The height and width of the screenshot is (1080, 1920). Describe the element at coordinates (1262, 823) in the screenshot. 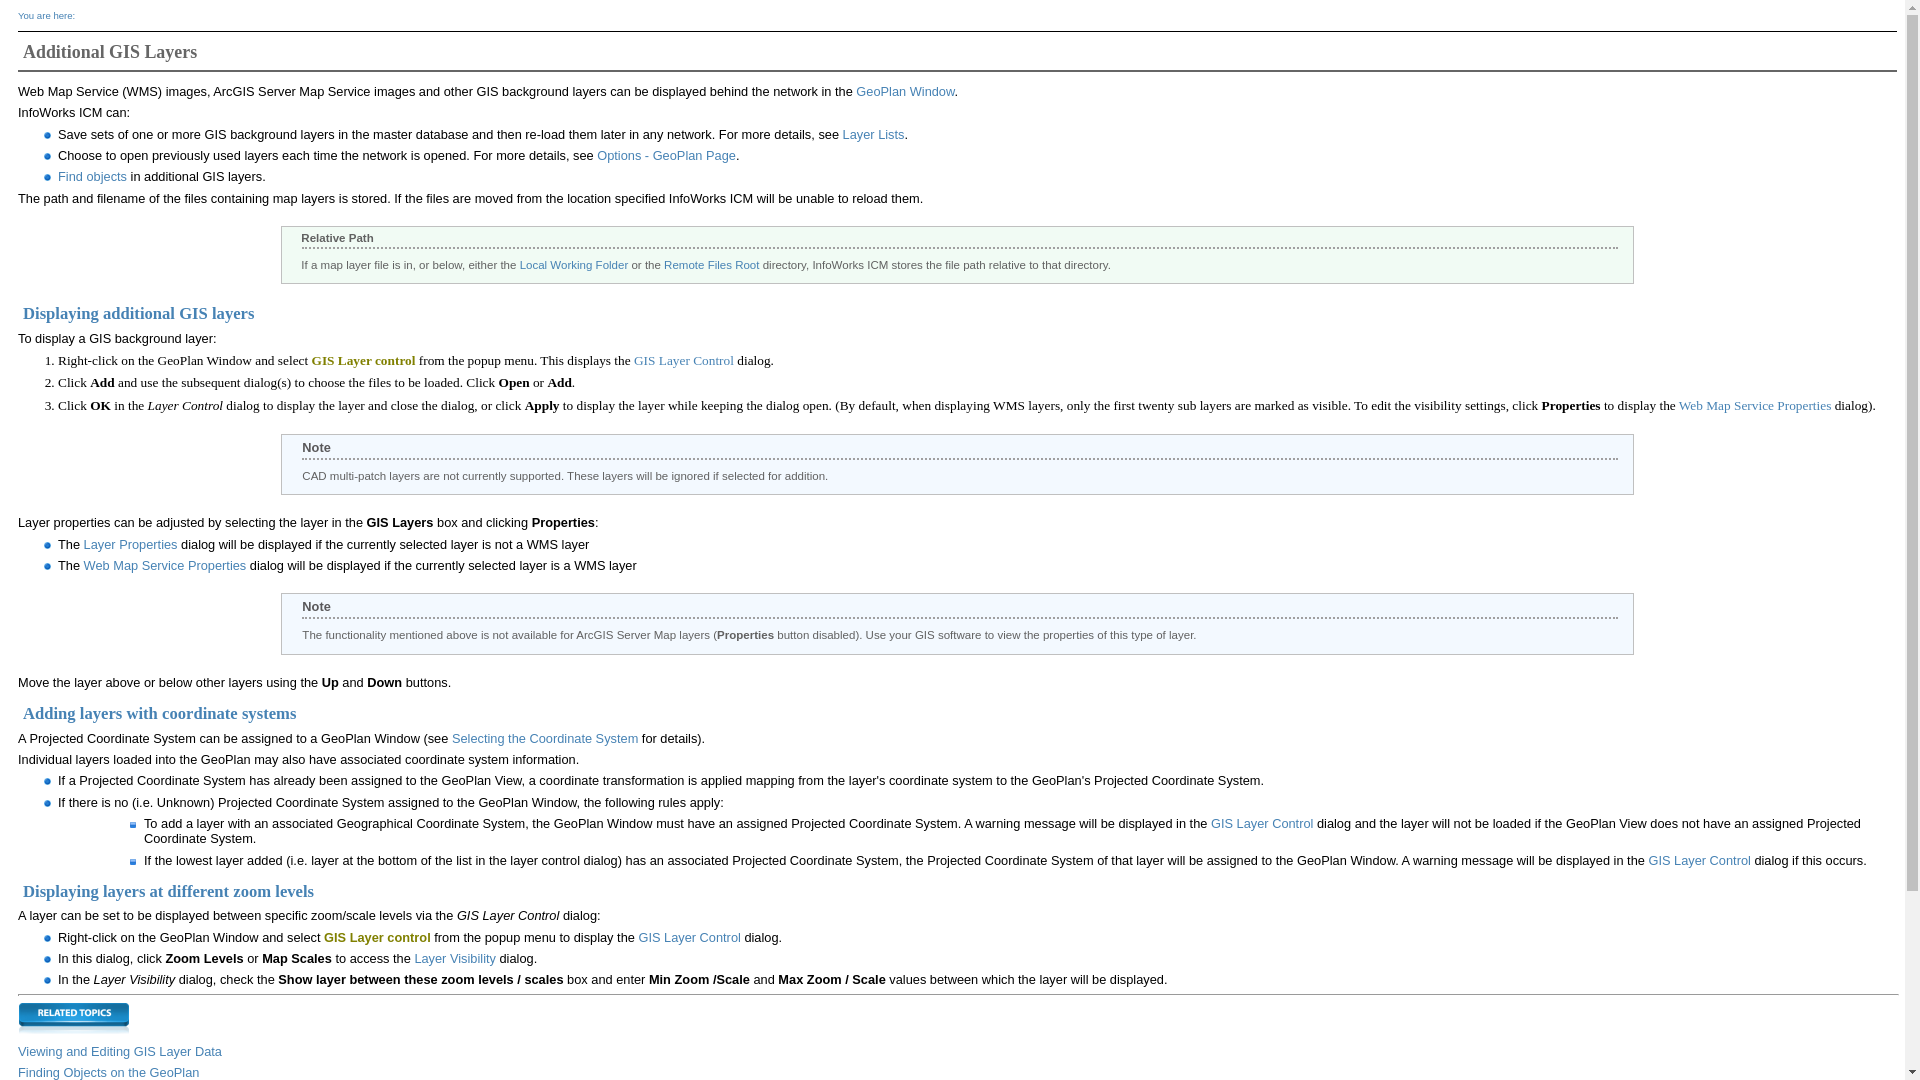

I see `GIS Layer Control` at that location.